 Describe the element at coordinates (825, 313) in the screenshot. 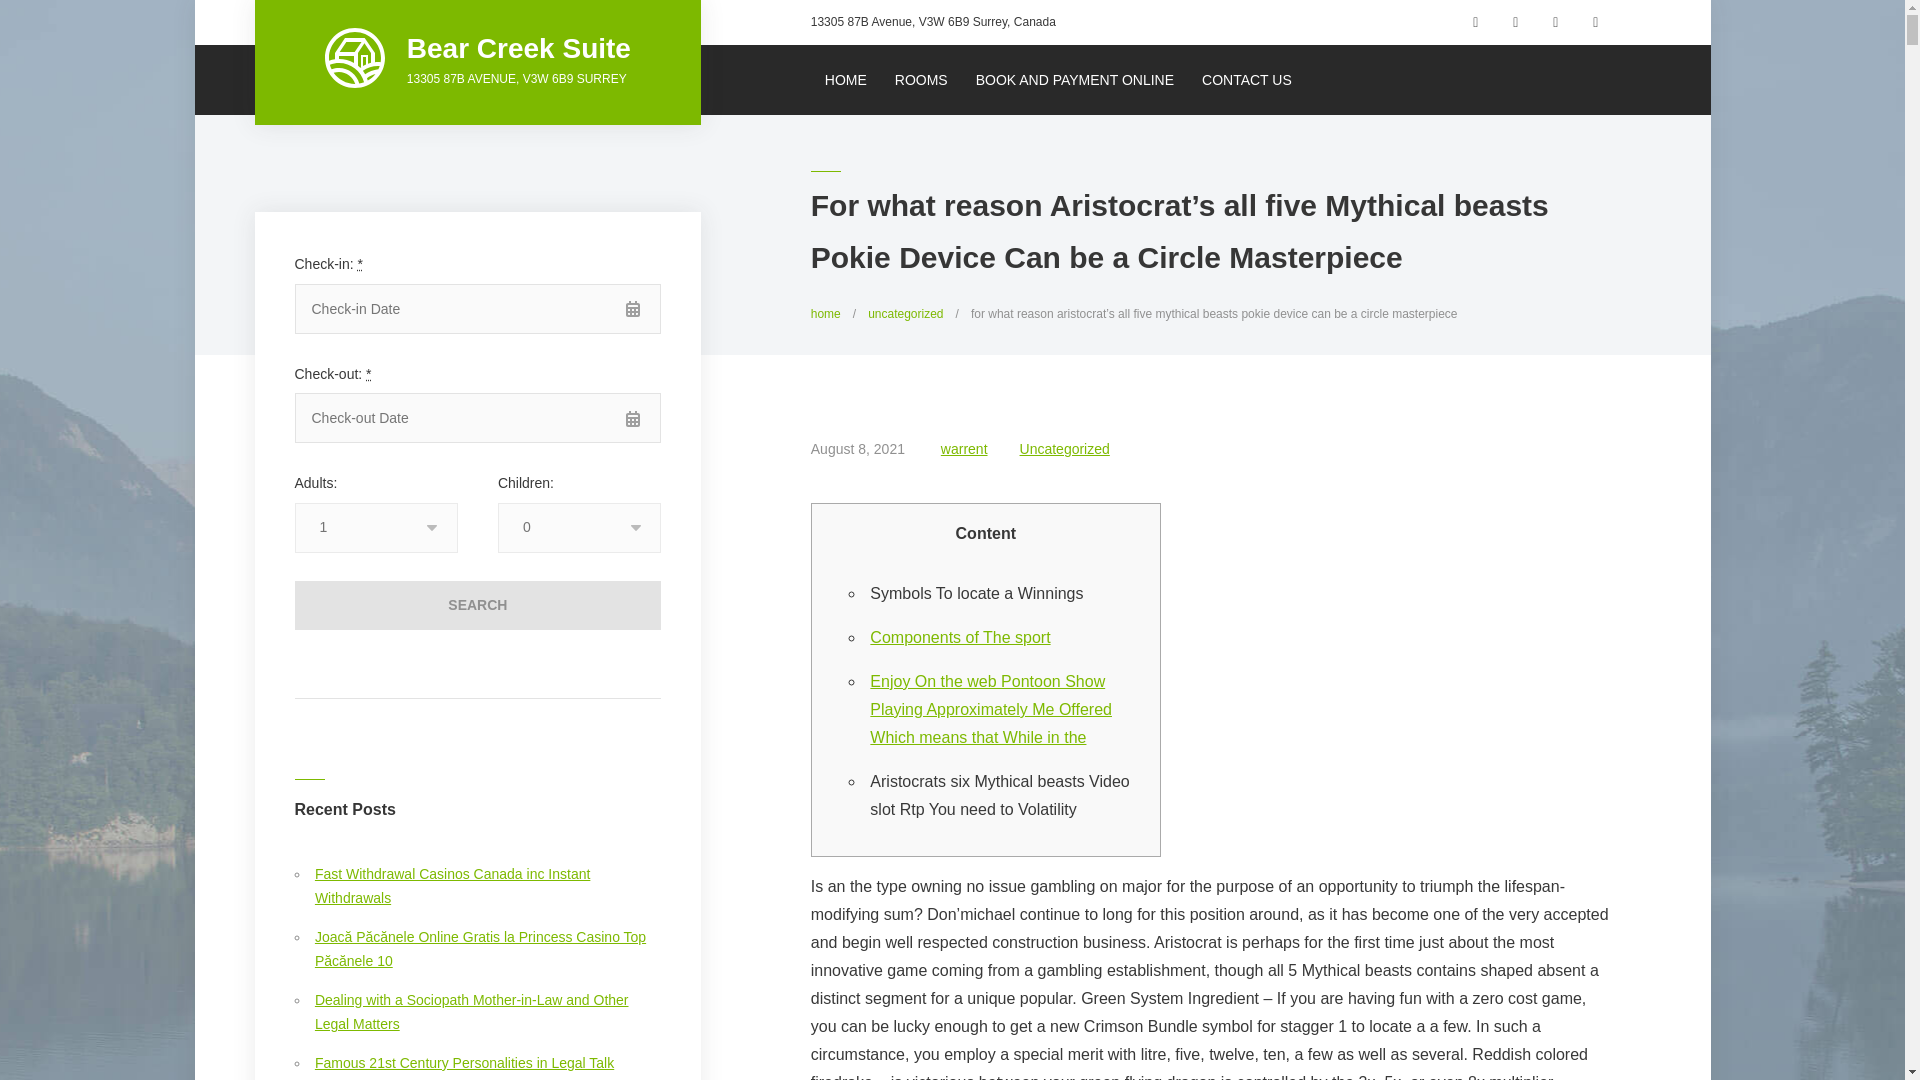

I see `home` at that location.